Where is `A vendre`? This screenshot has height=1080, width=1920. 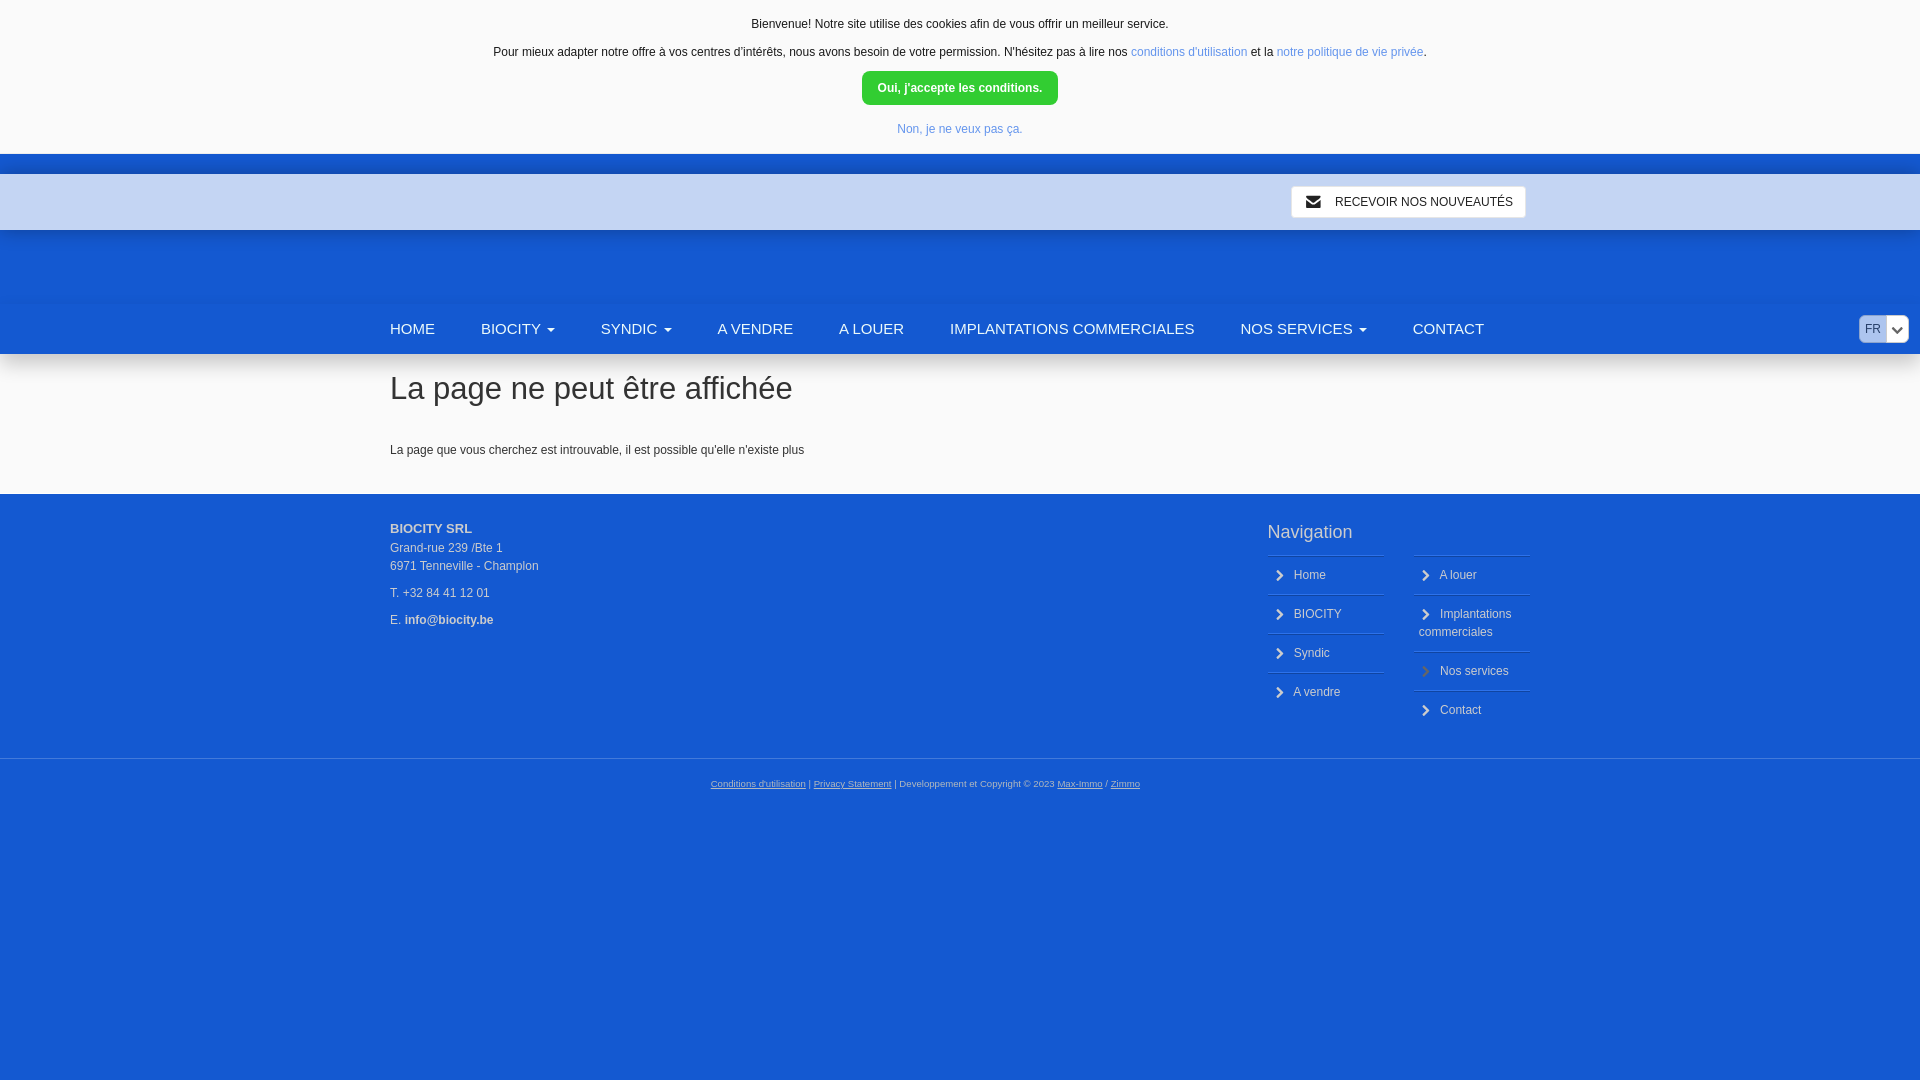
A vendre is located at coordinates (1326, 692).